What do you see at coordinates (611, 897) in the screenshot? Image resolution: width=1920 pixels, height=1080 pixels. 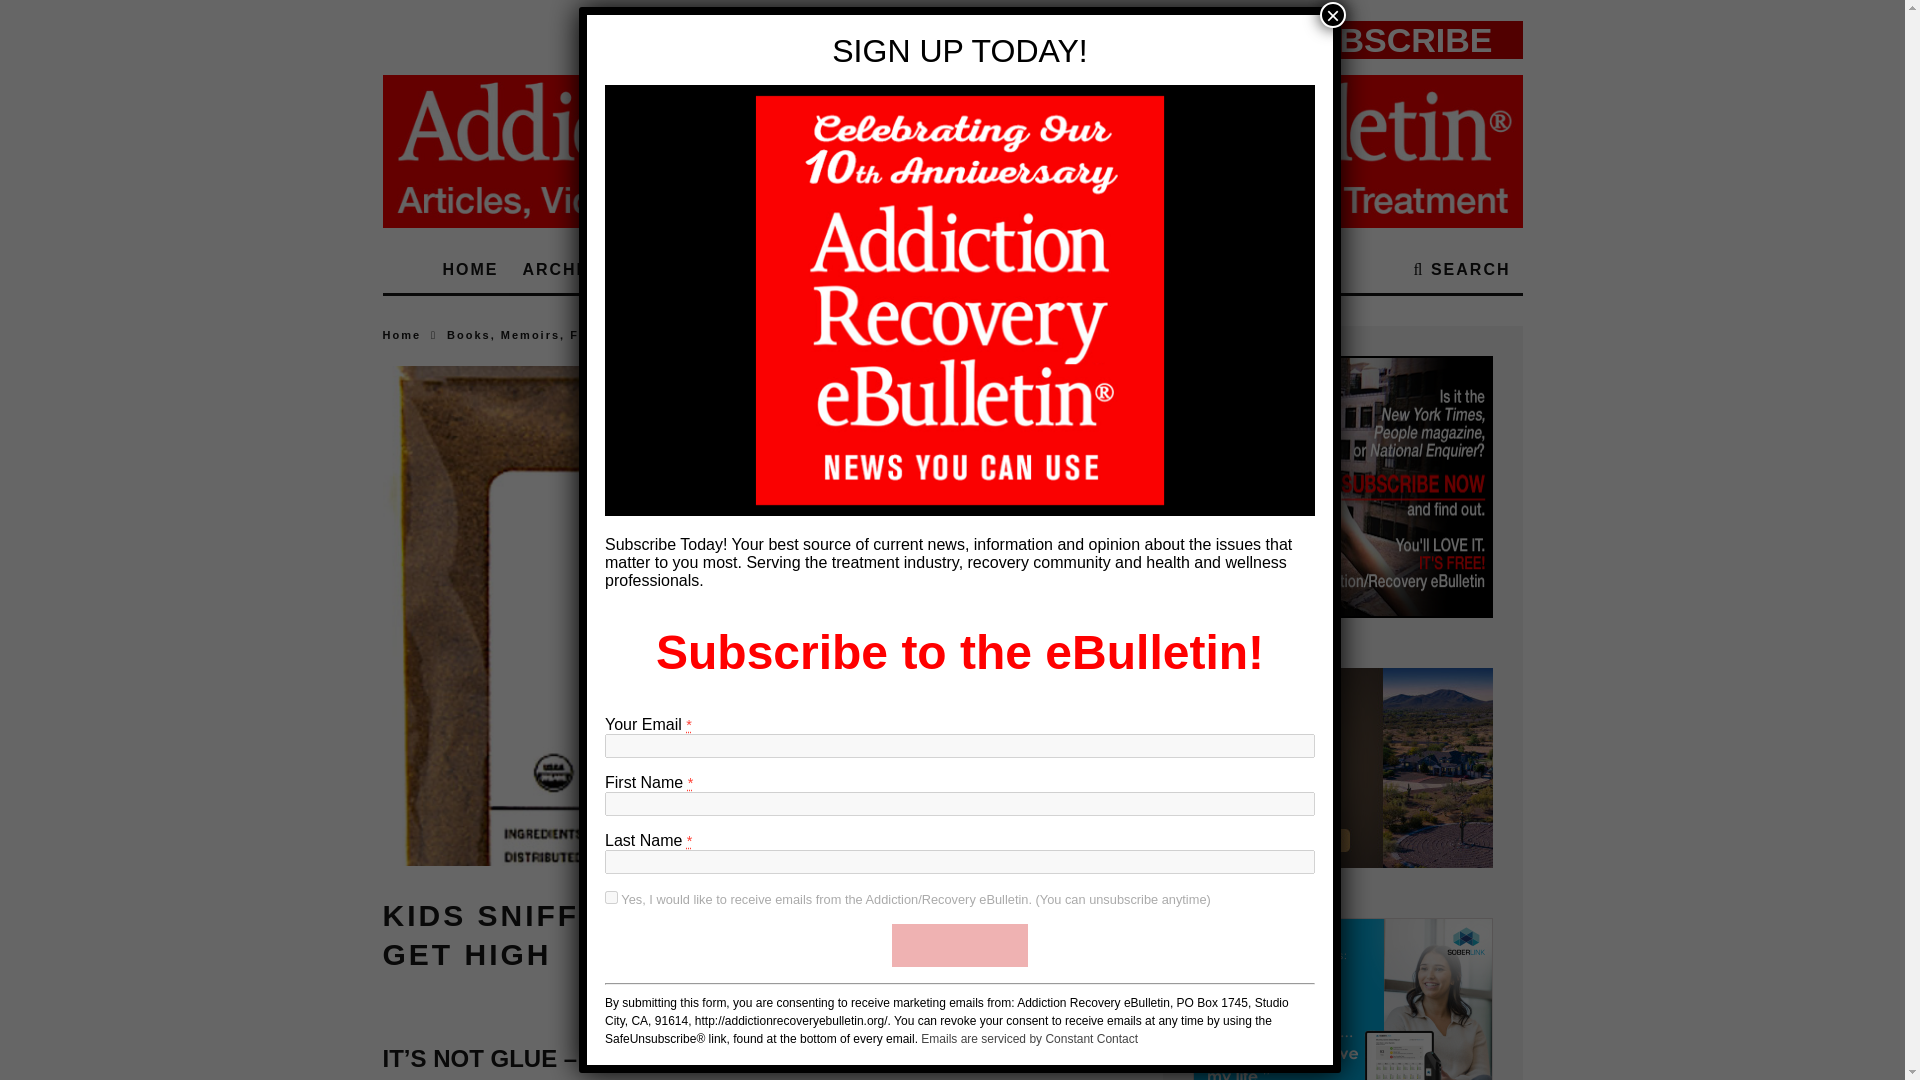 I see `1` at bounding box center [611, 897].